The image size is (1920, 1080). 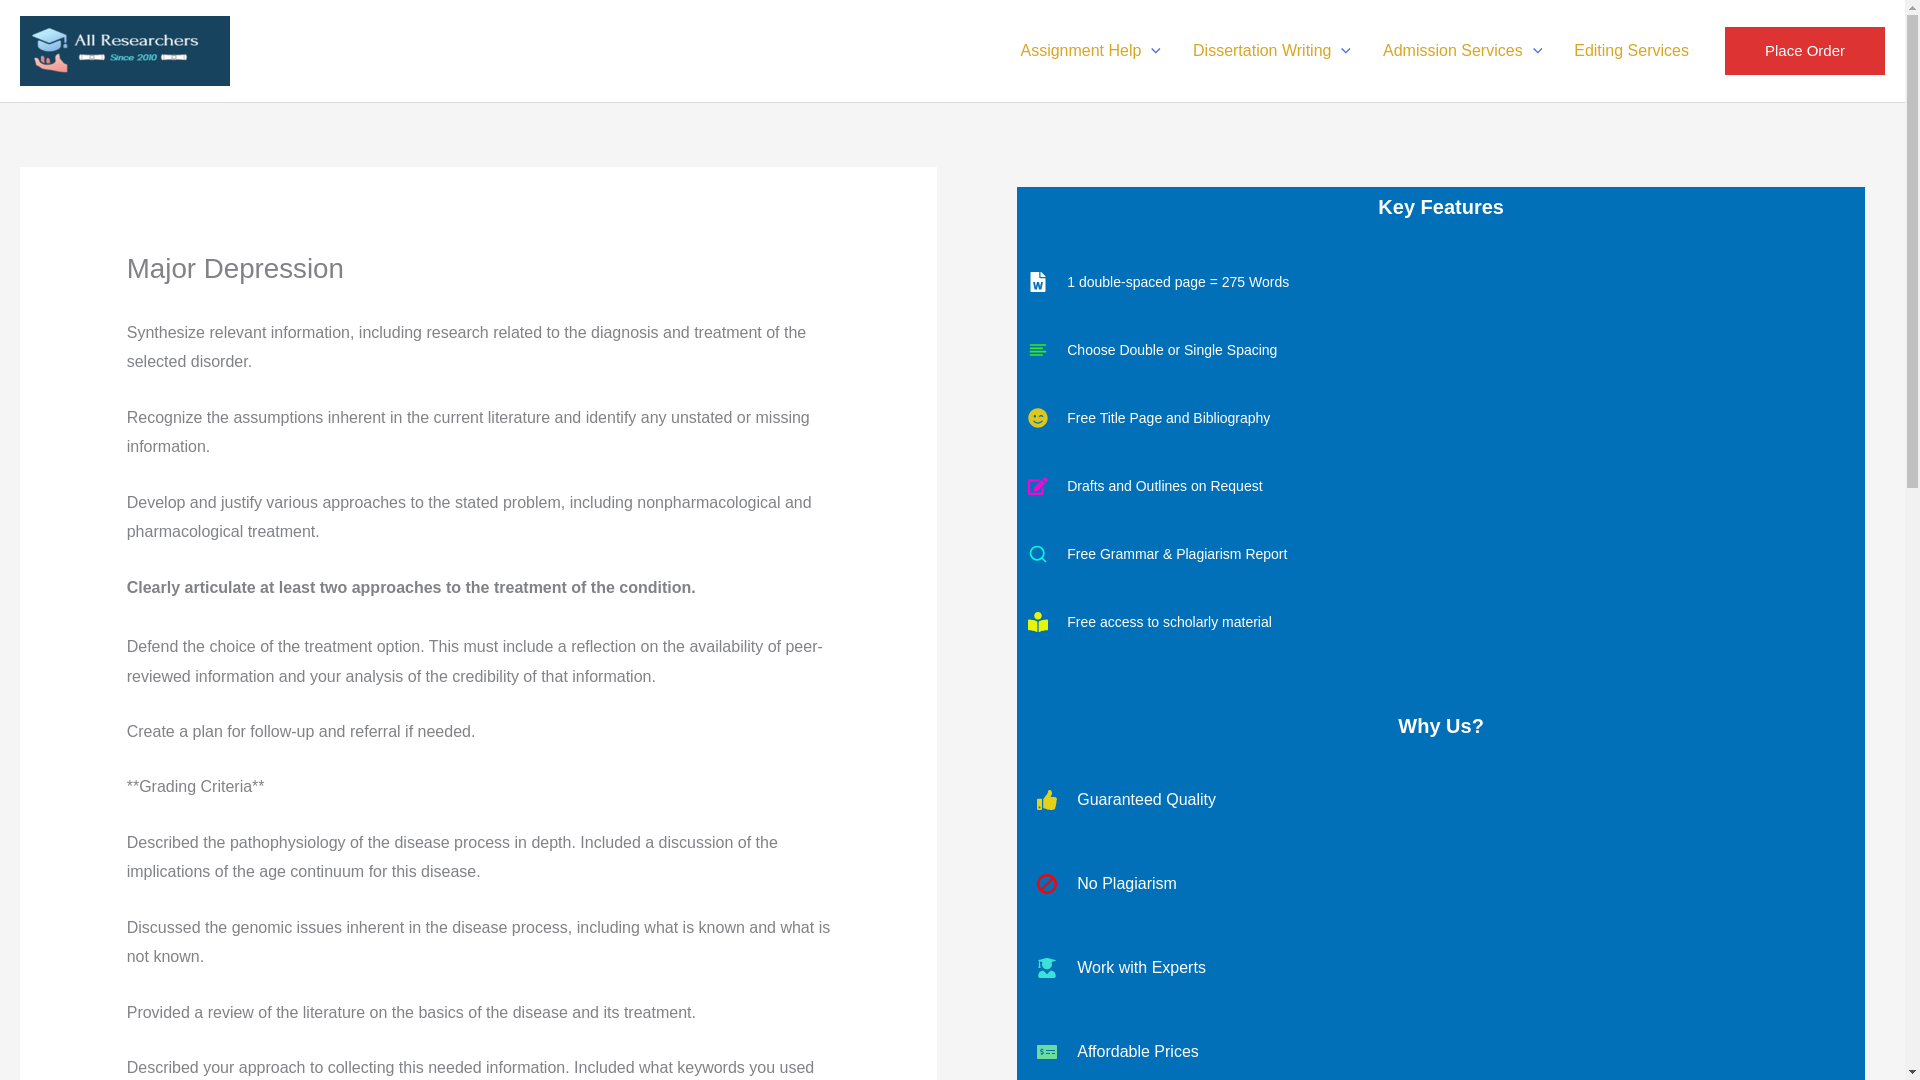 I want to click on Dissertation Writing, so click(x=1272, y=51).